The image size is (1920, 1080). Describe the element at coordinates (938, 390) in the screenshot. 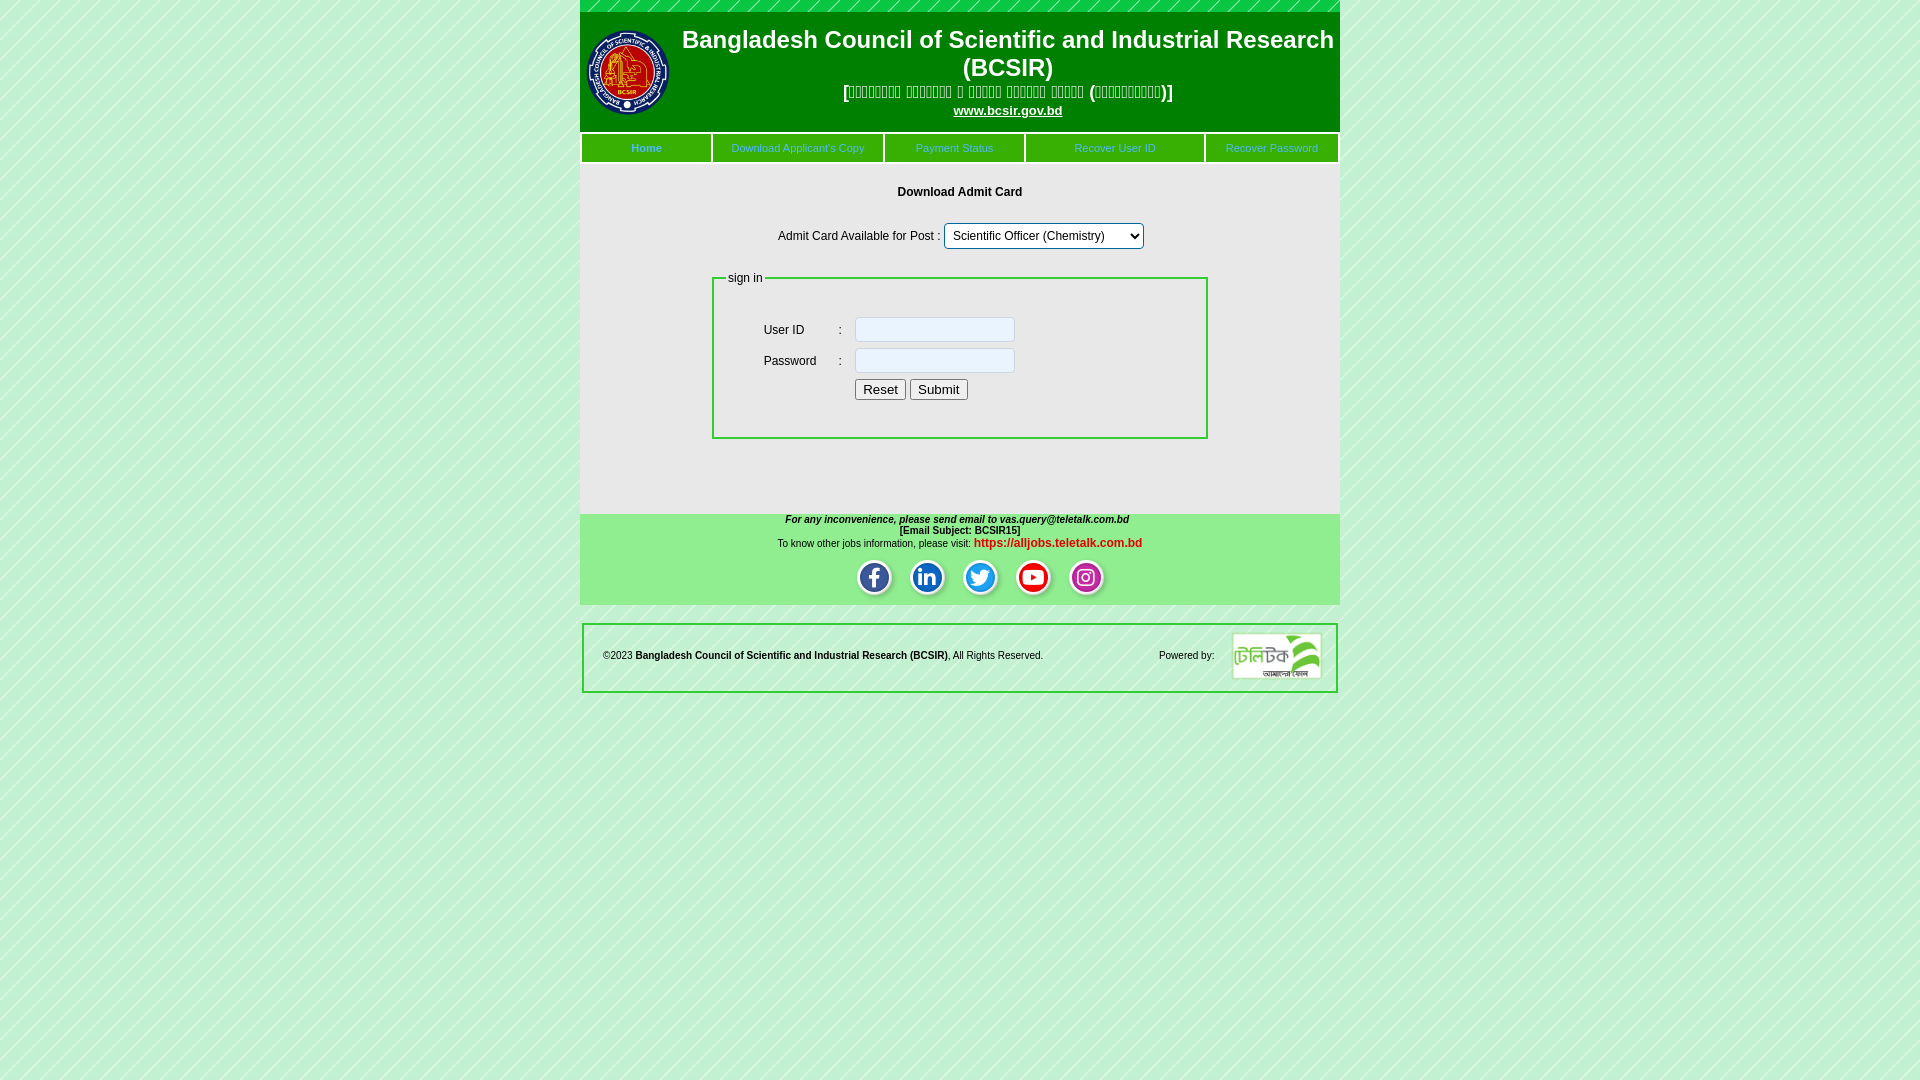

I see `Submit` at that location.